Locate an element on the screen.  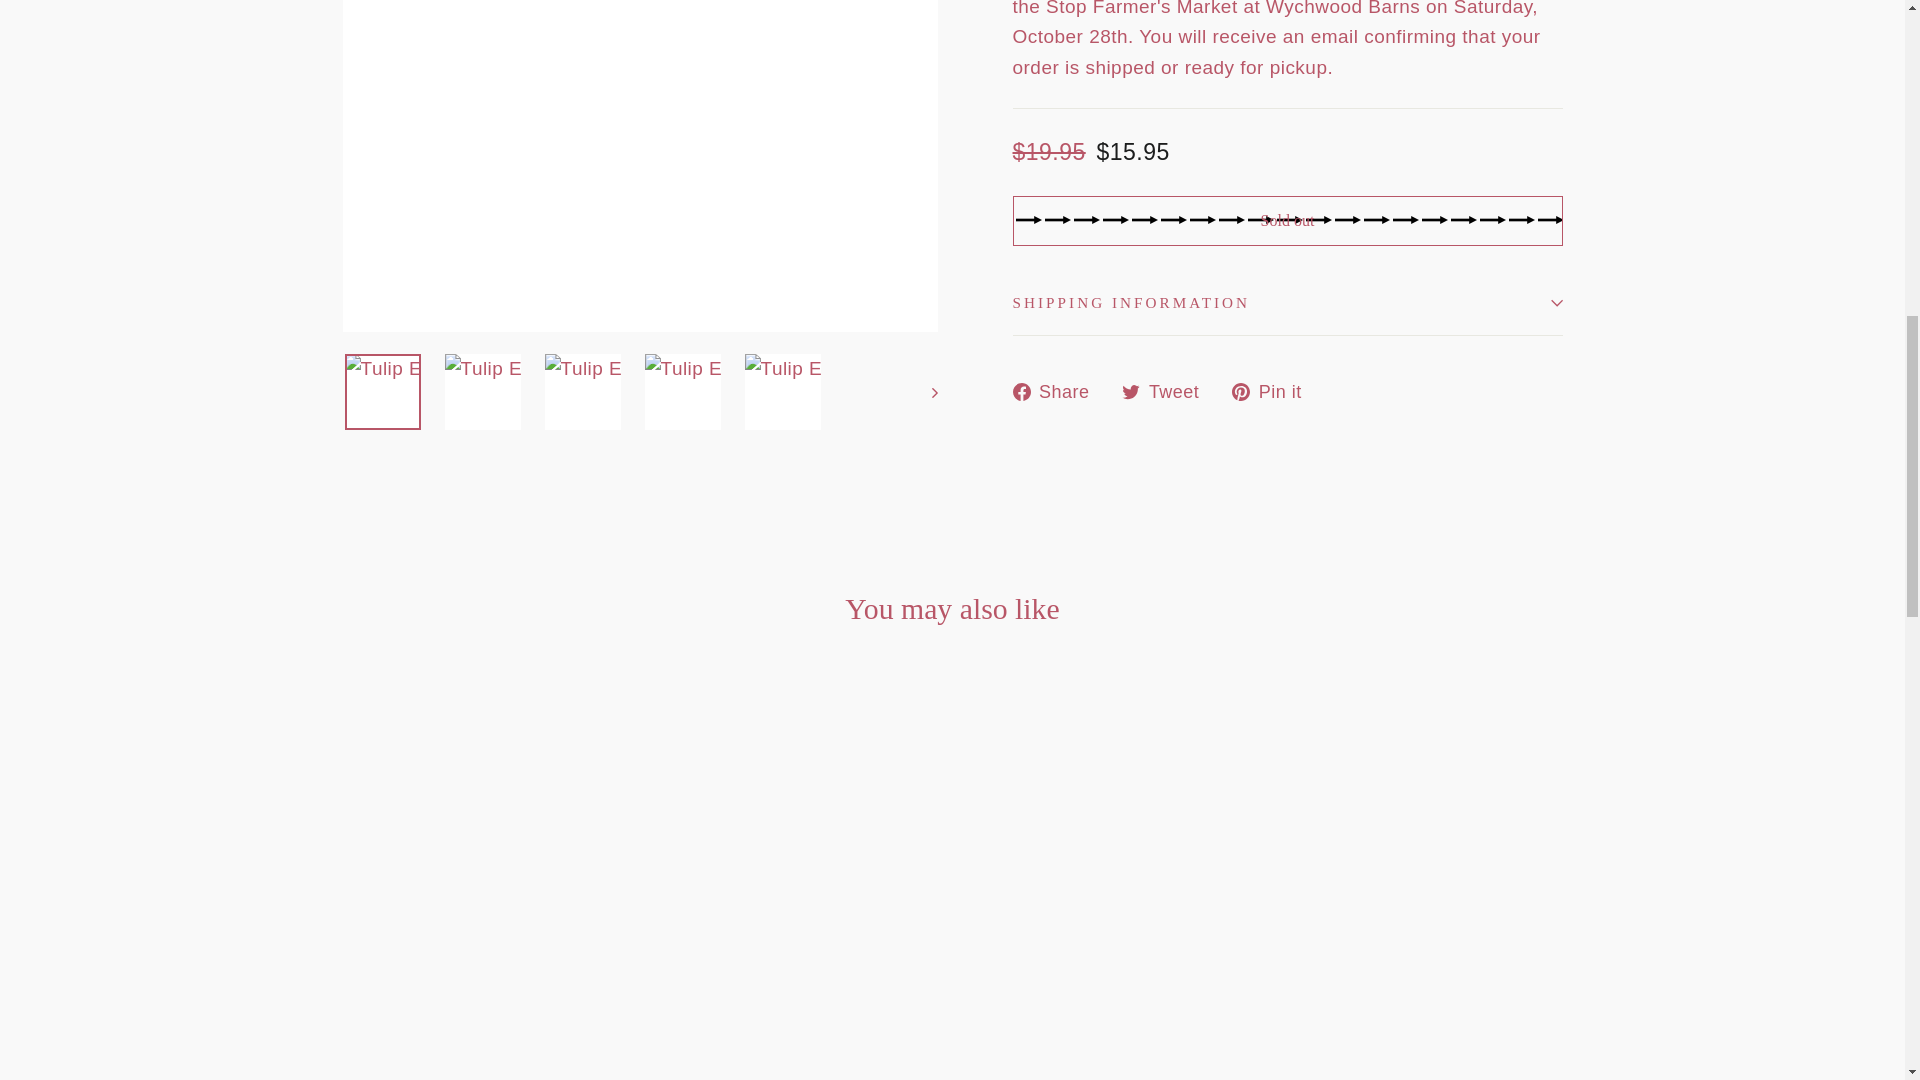
Sold out is located at coordinates (1286, 220).